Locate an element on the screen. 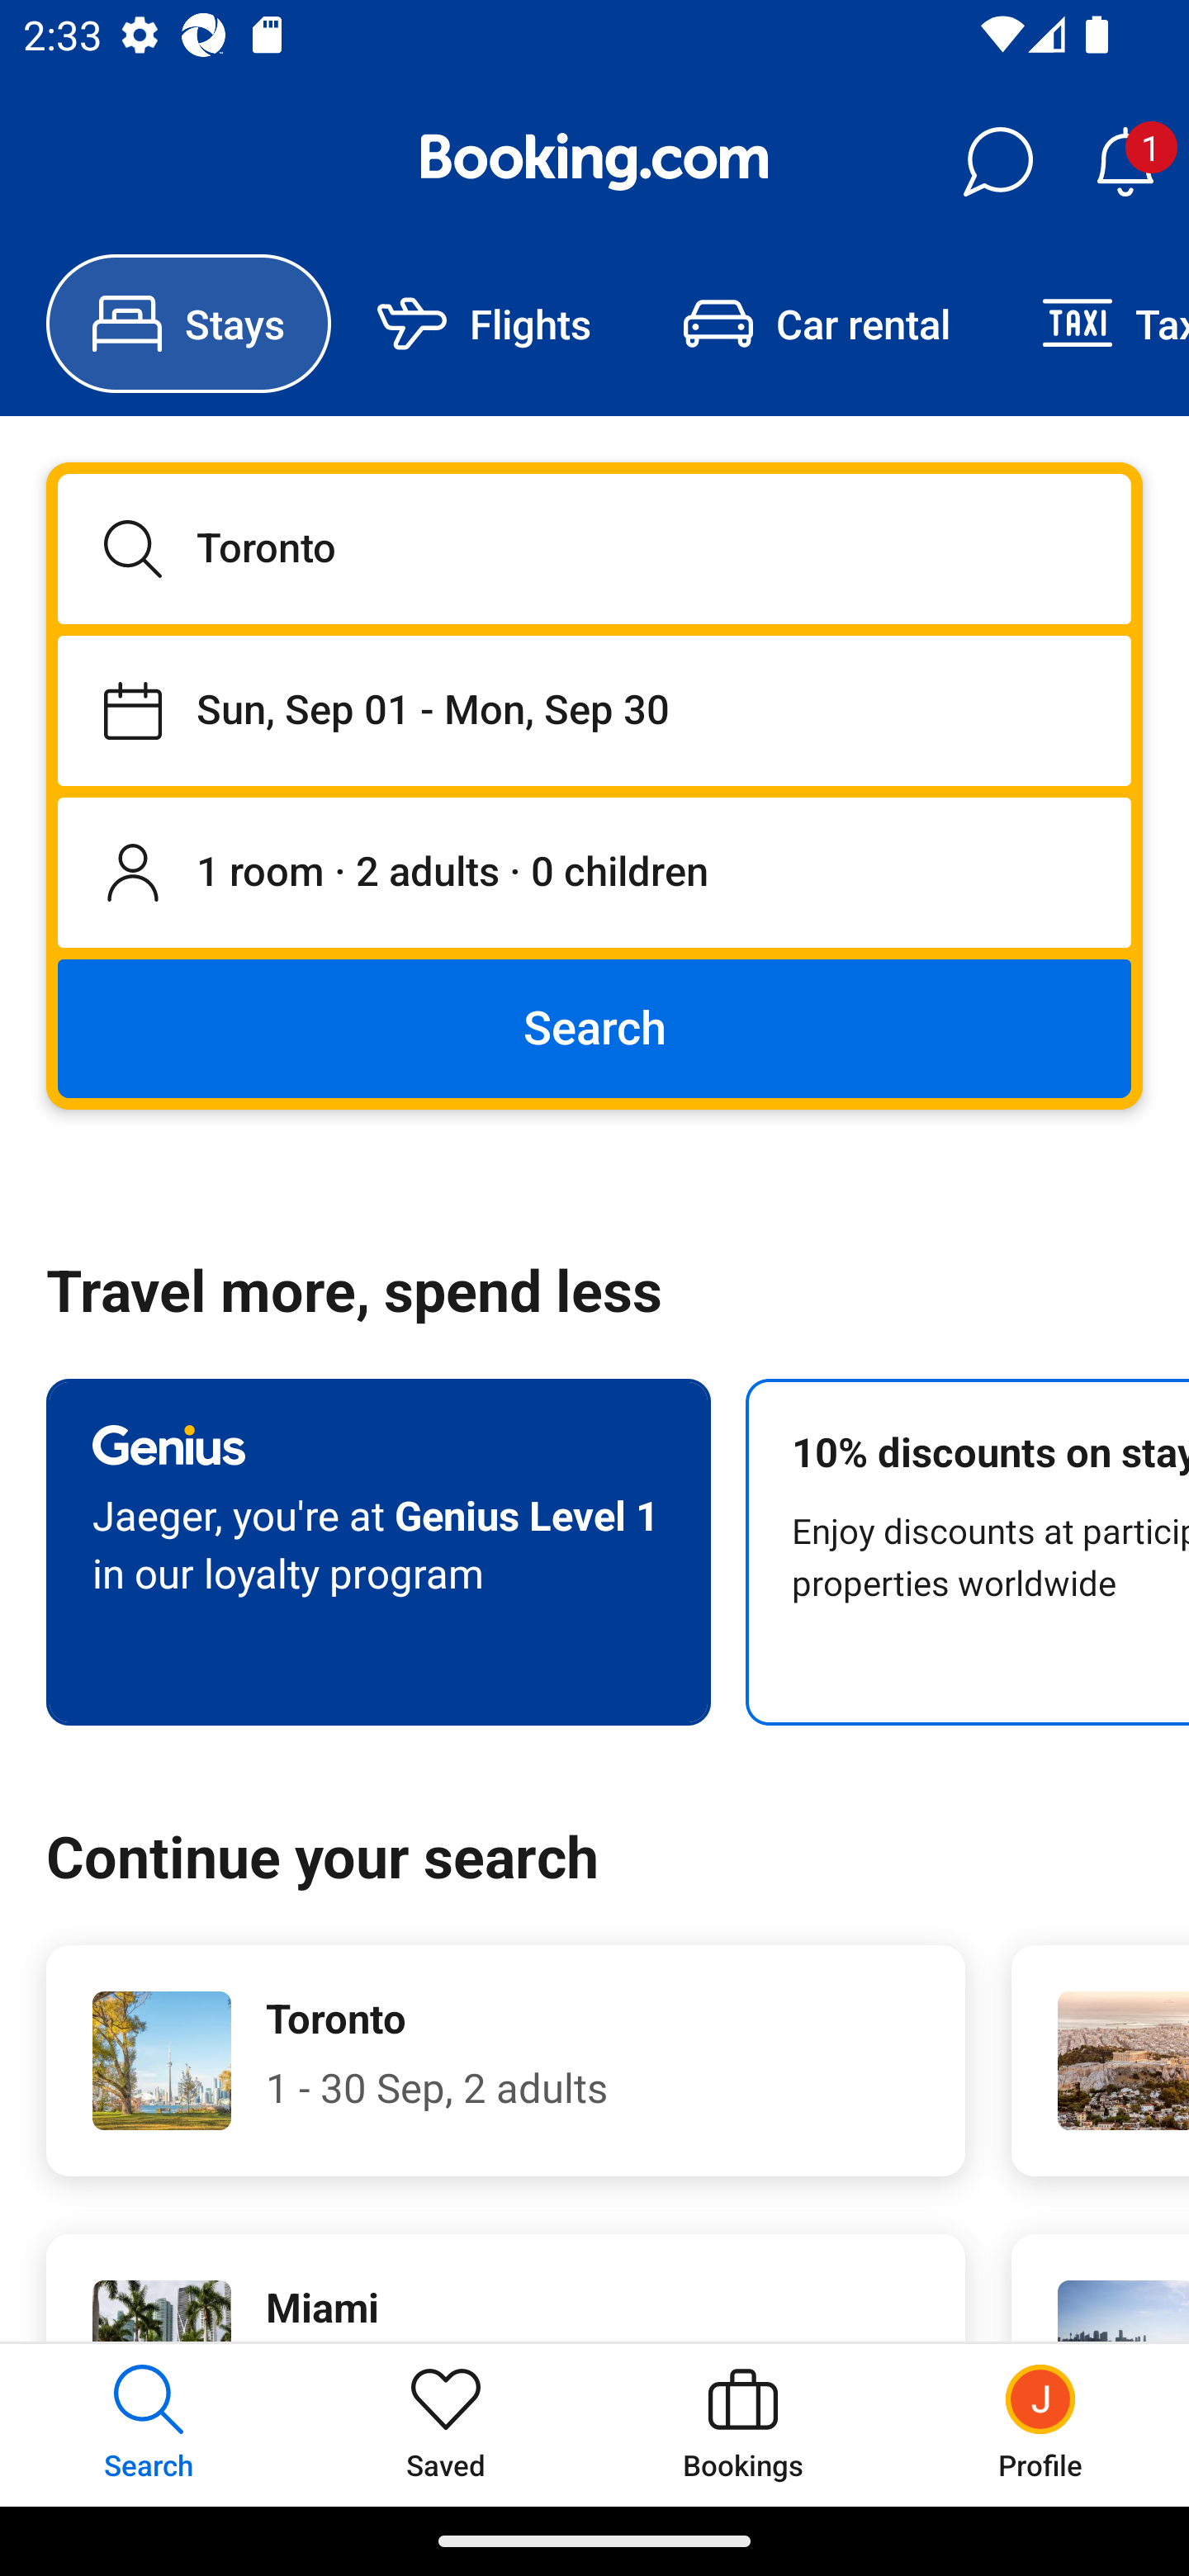 The height and width of the screenshot is (2576, 1189). 1 room, 2 adults, 0 children is located at coordinates (594, 874).